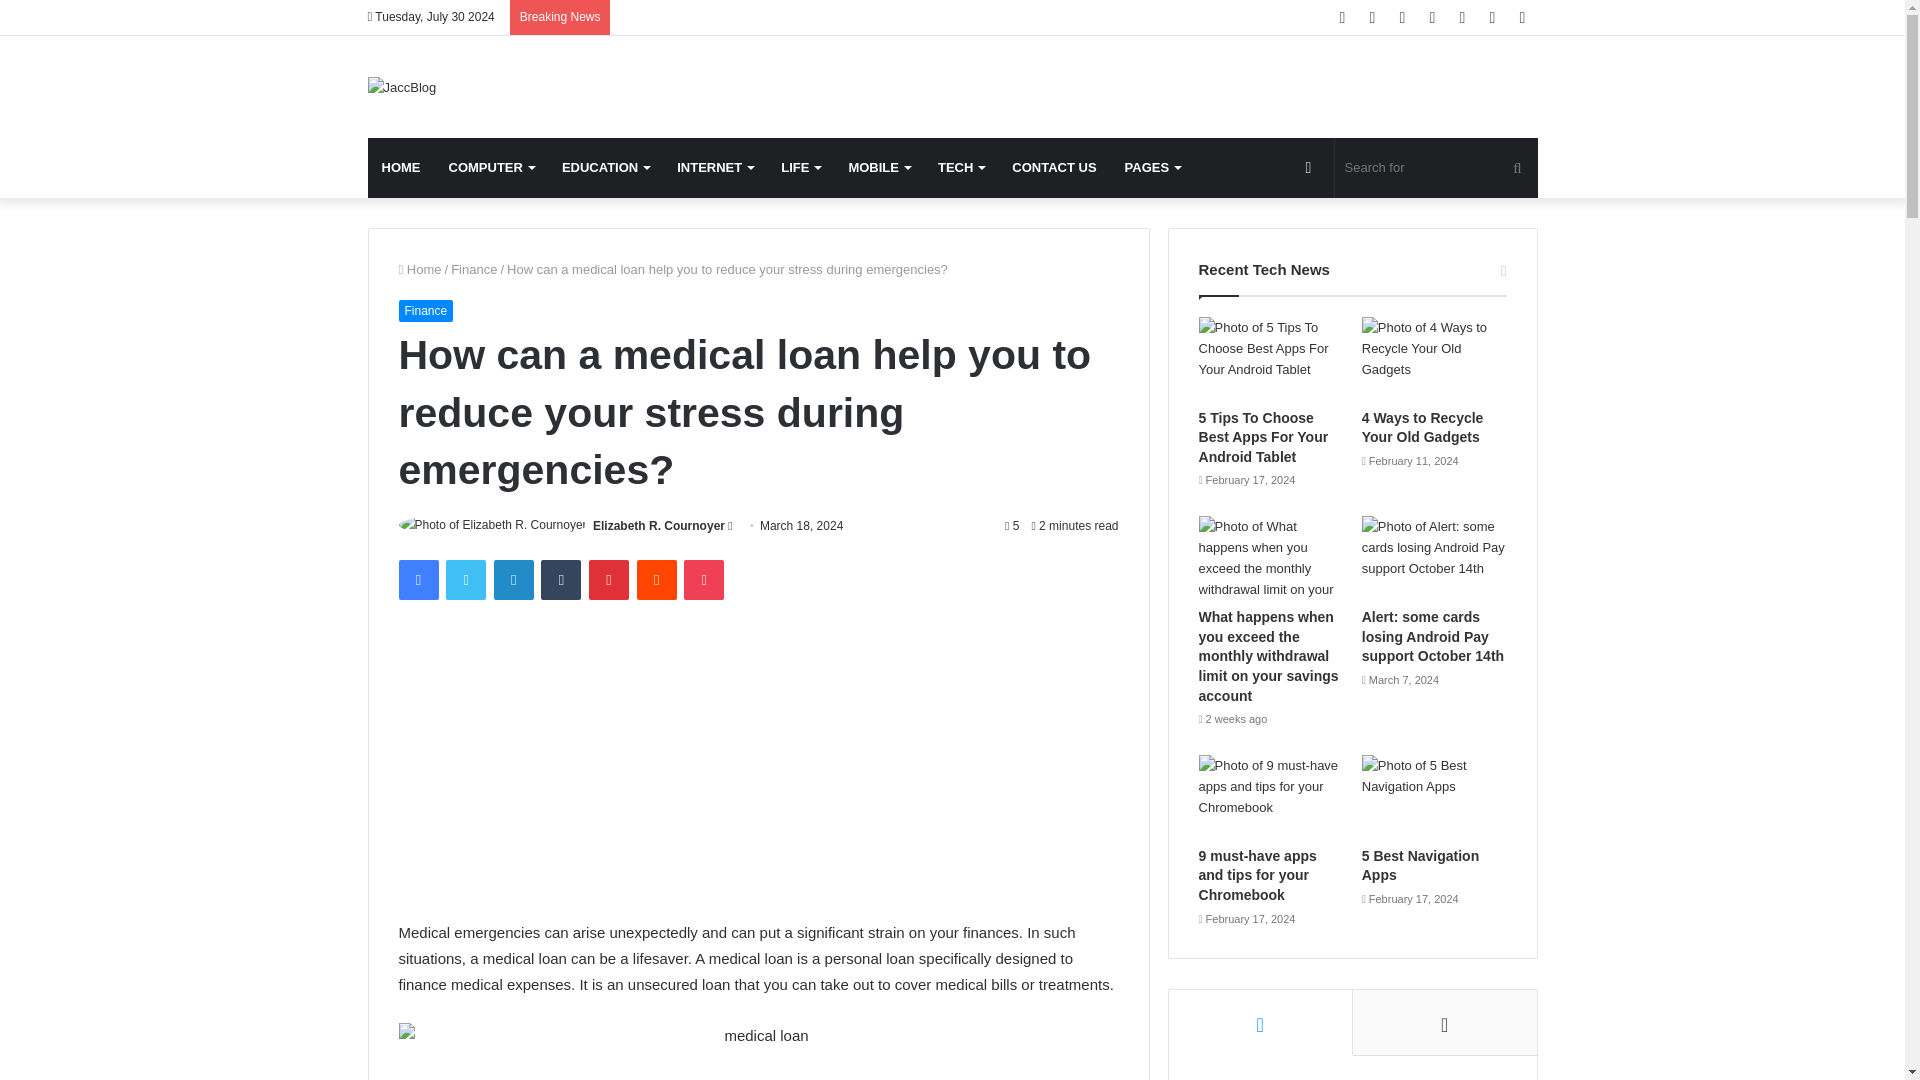  What do you see at coordinates (490, 168) in the screenshot?
I see `COMPUTER` at bounding box center [490, 168].